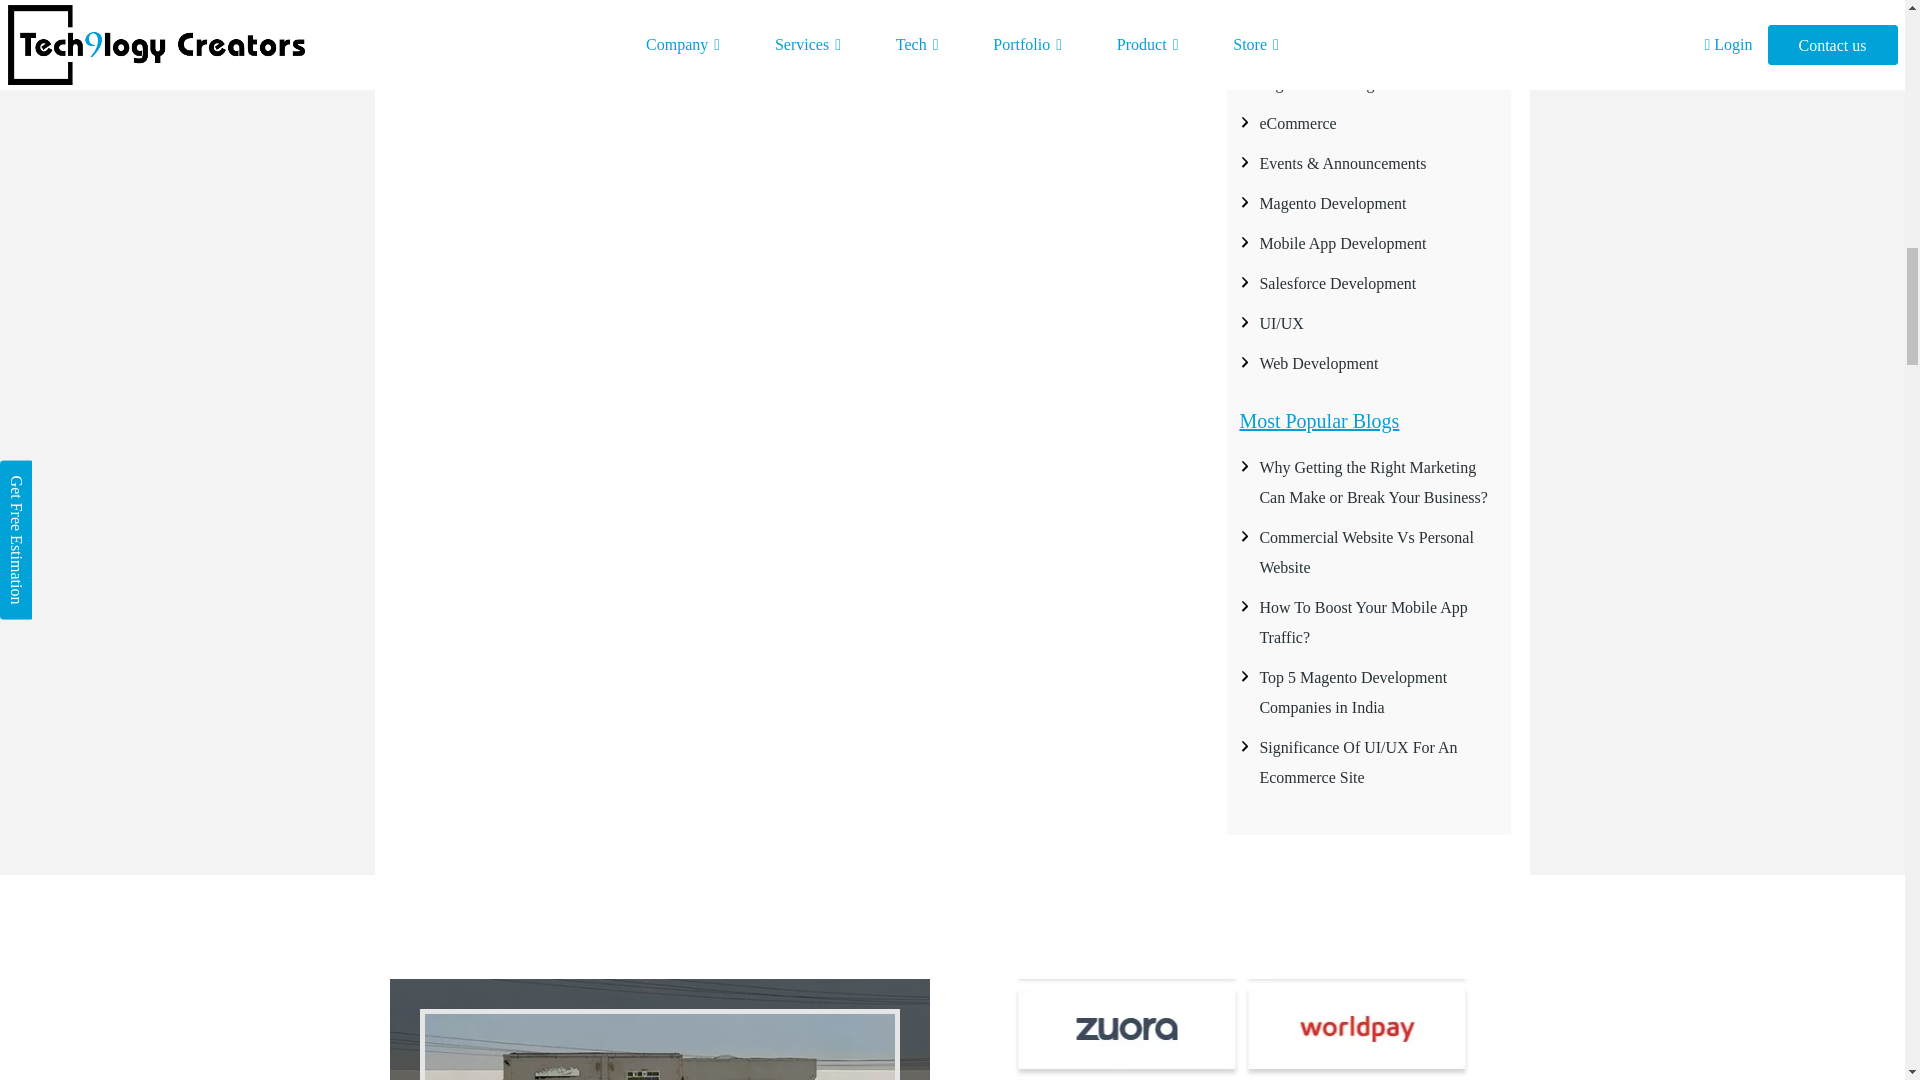 This screenshot has height=1080, width=1920. I want to click on How To Boost Your Mobile App Traffic?, so click(1362, 622).